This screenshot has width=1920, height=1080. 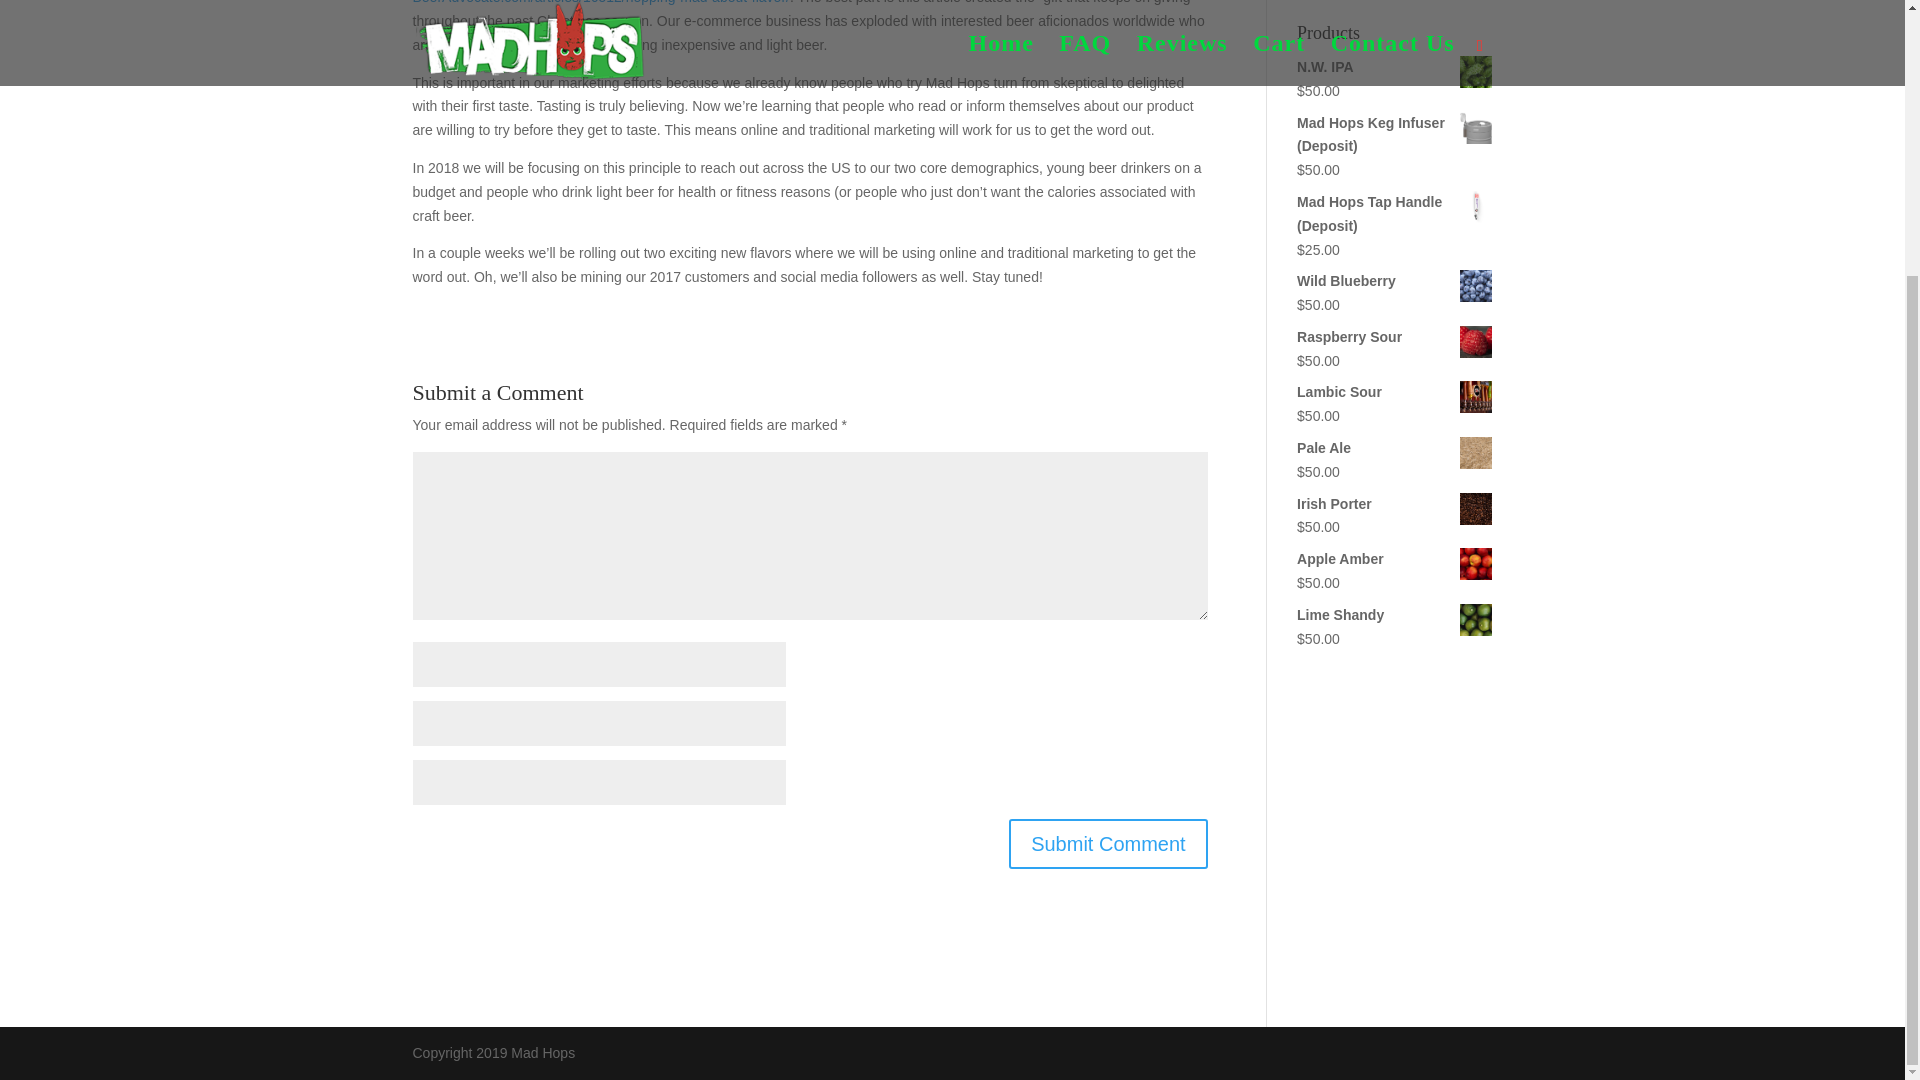 What do you see at coordinates (1108, 844) in the screenshot?
I see `Submit Comment` at bounding box center [1108, 844].